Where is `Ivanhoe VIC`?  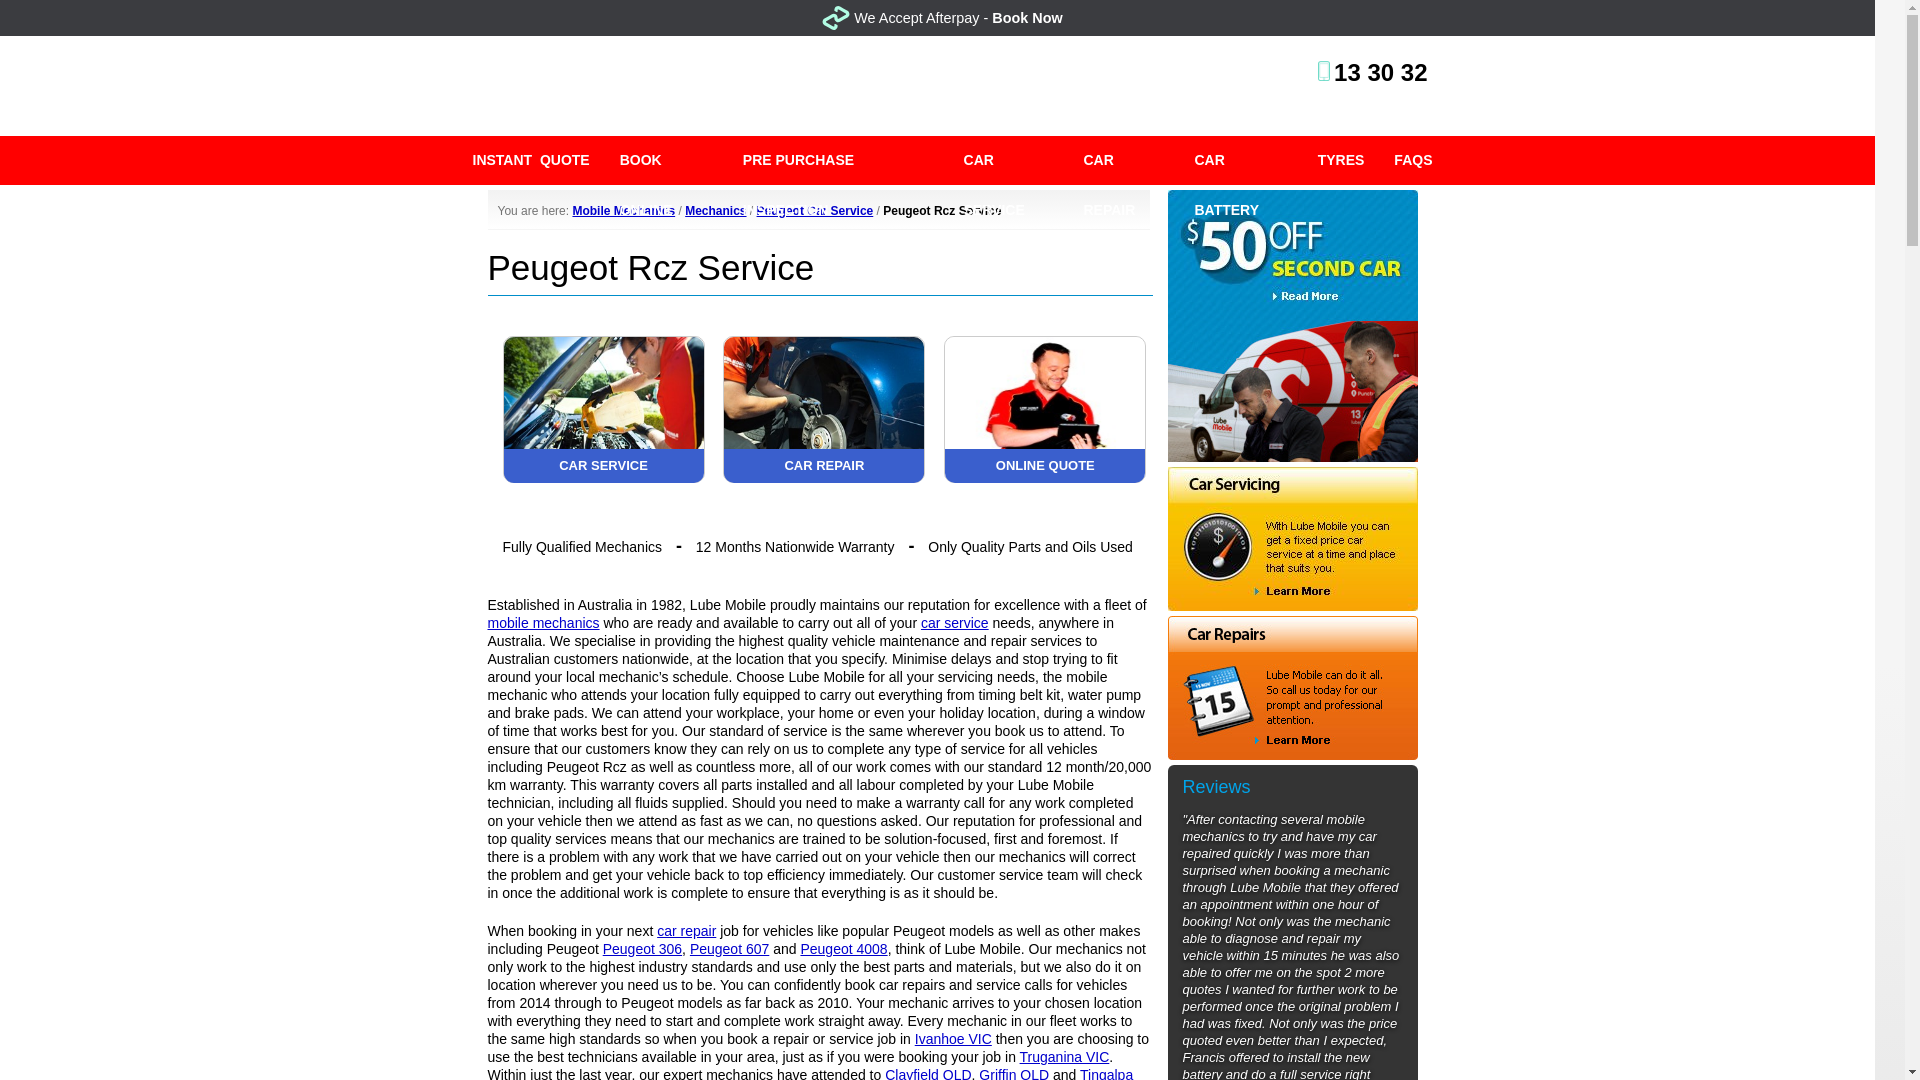
Ivanhoe VIC is located at coordinates (954, 1038).